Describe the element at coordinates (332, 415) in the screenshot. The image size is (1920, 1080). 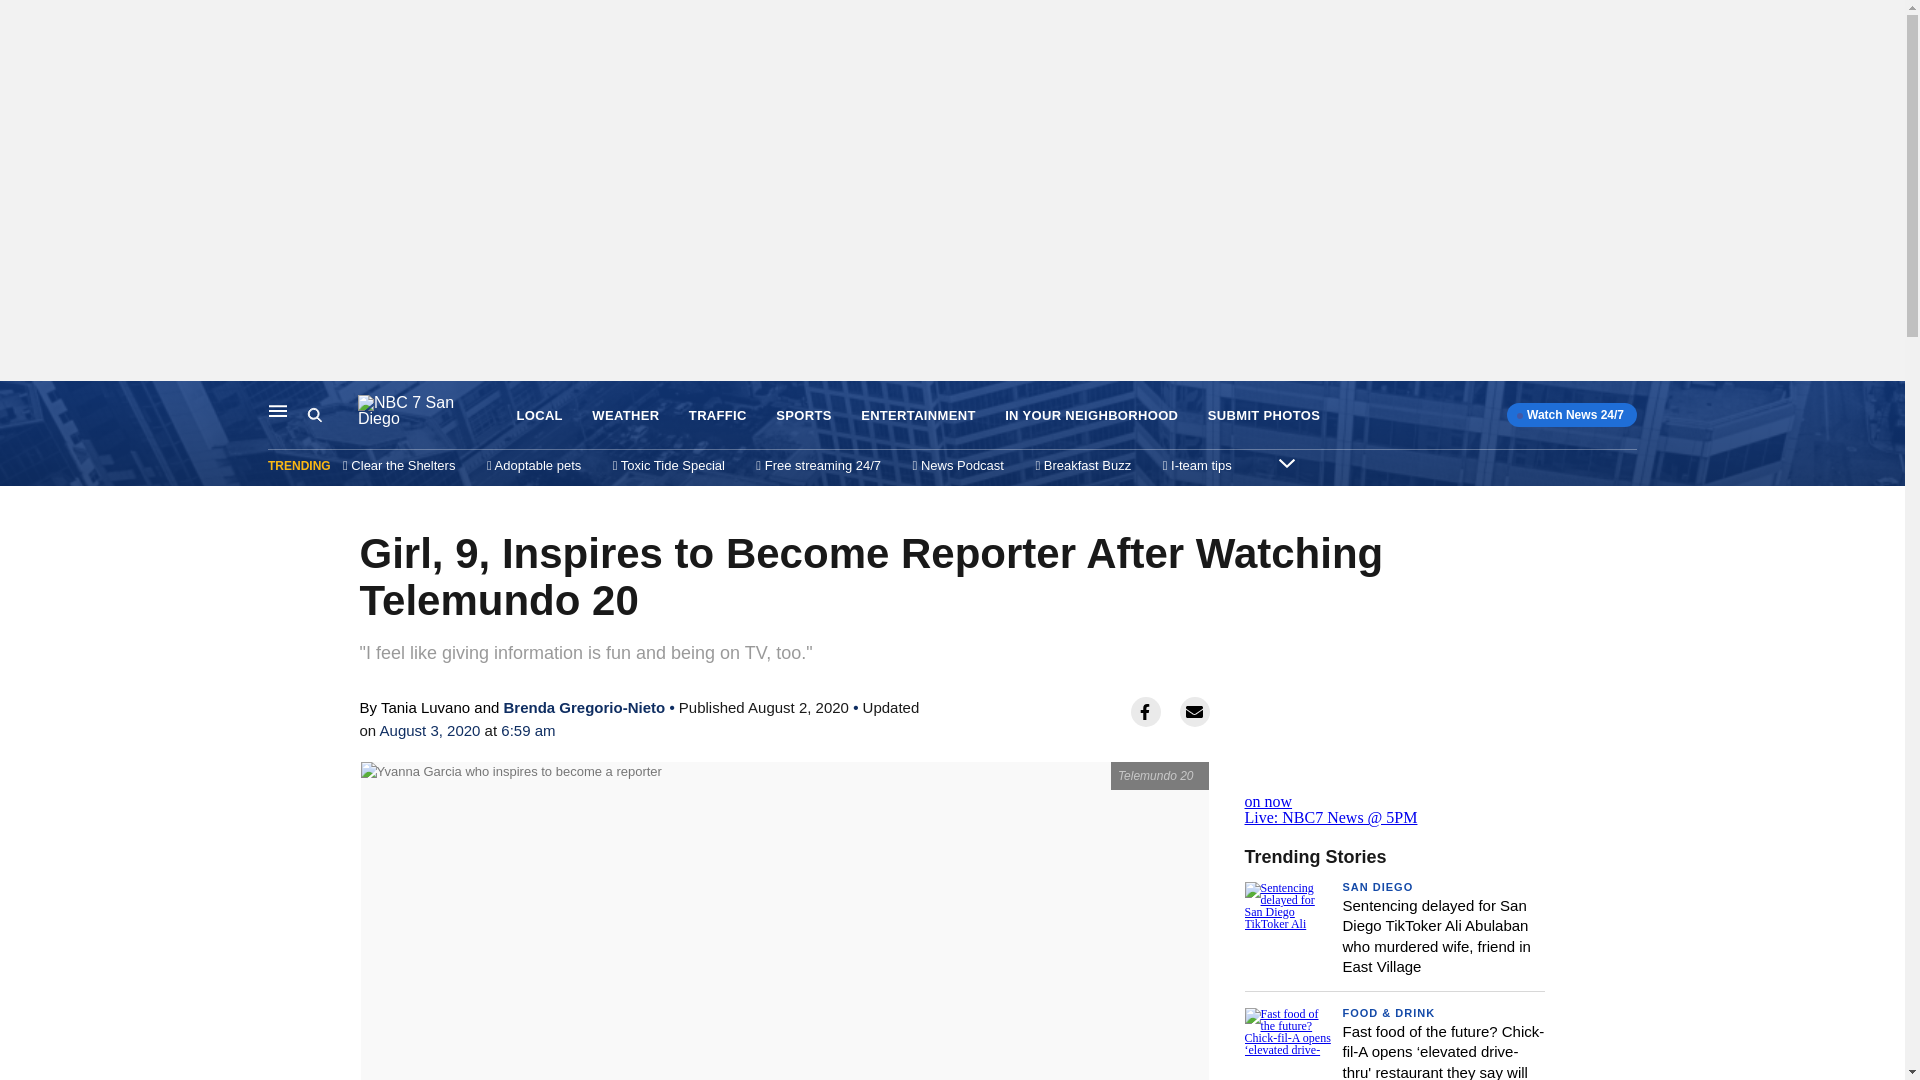
I see `Search` at that location.